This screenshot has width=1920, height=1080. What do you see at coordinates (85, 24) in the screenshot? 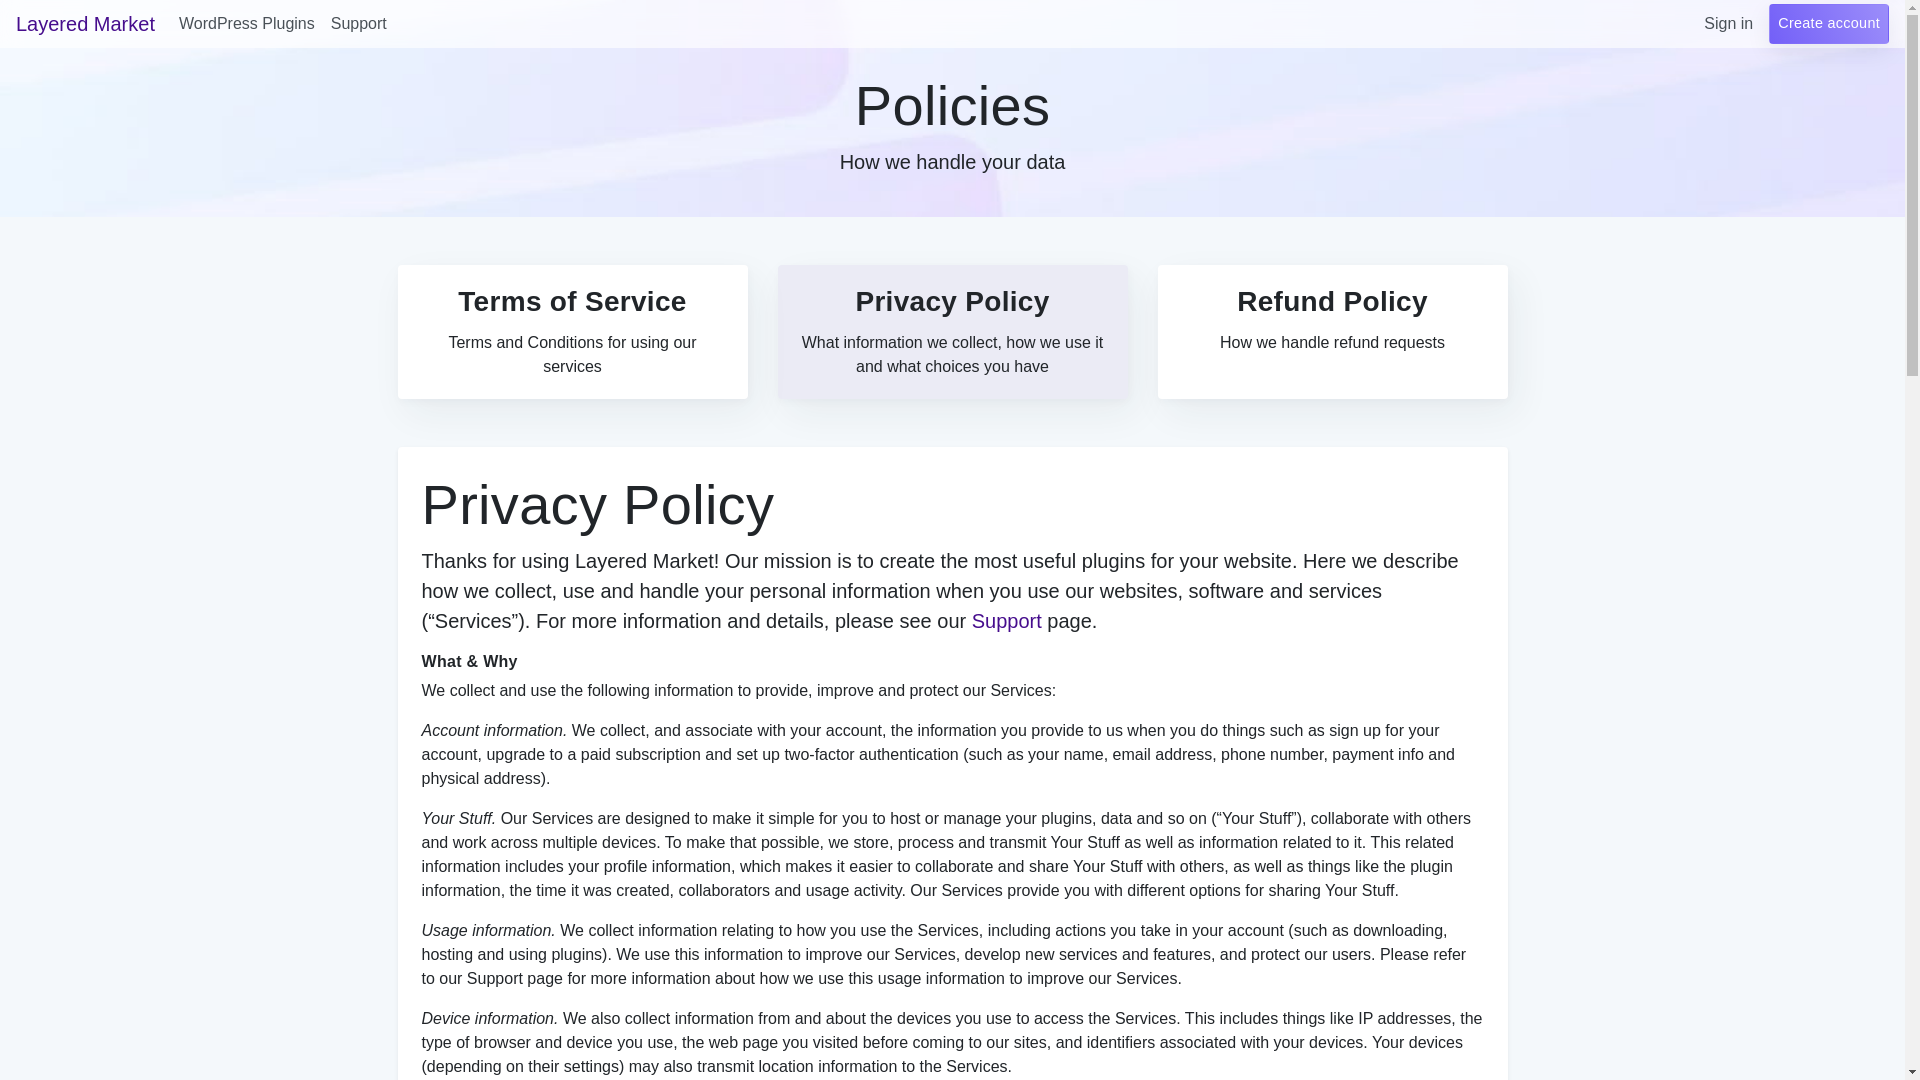
I see `Layered Market` at bounding box center [85, 24].